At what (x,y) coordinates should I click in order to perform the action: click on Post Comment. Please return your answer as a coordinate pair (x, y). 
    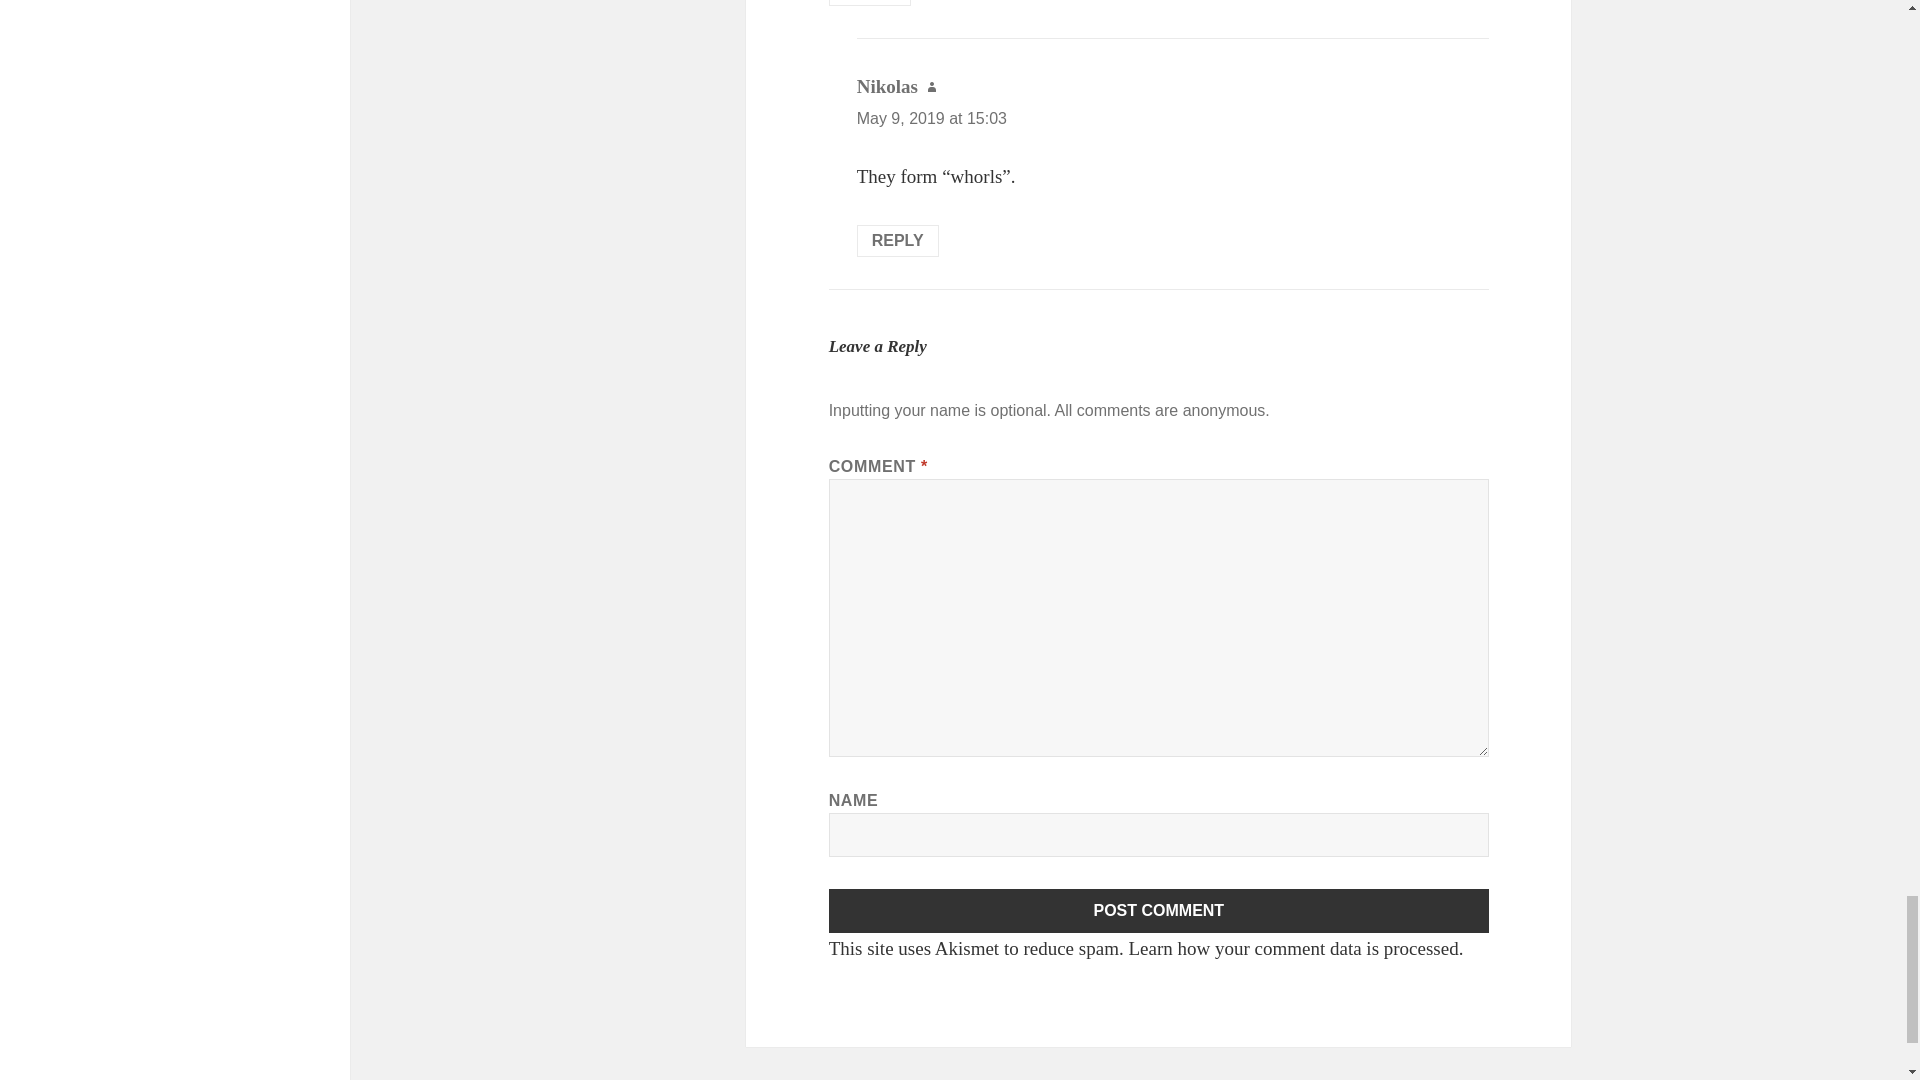
    Looking at the image, I should click on (1159, 910).